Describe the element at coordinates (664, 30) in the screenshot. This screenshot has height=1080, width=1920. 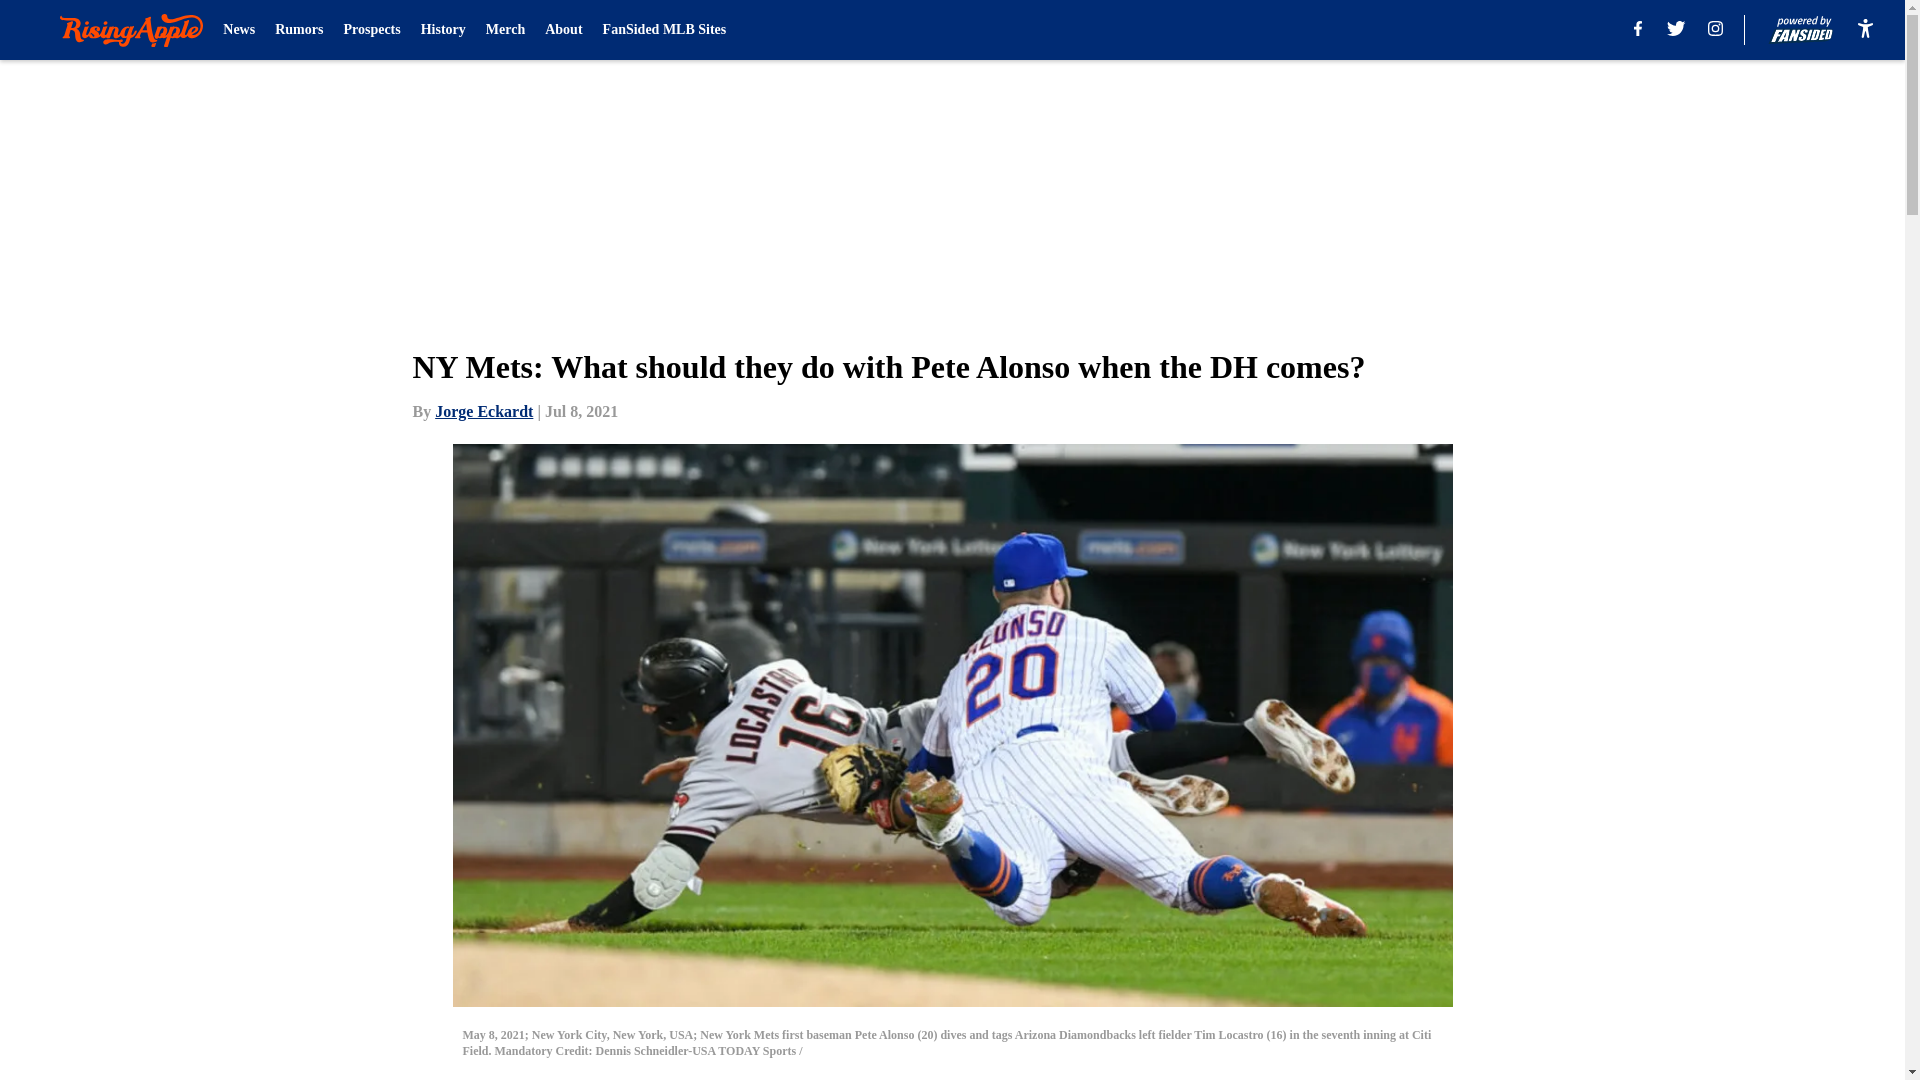
I see `FanSided MLB Sites` at that location.